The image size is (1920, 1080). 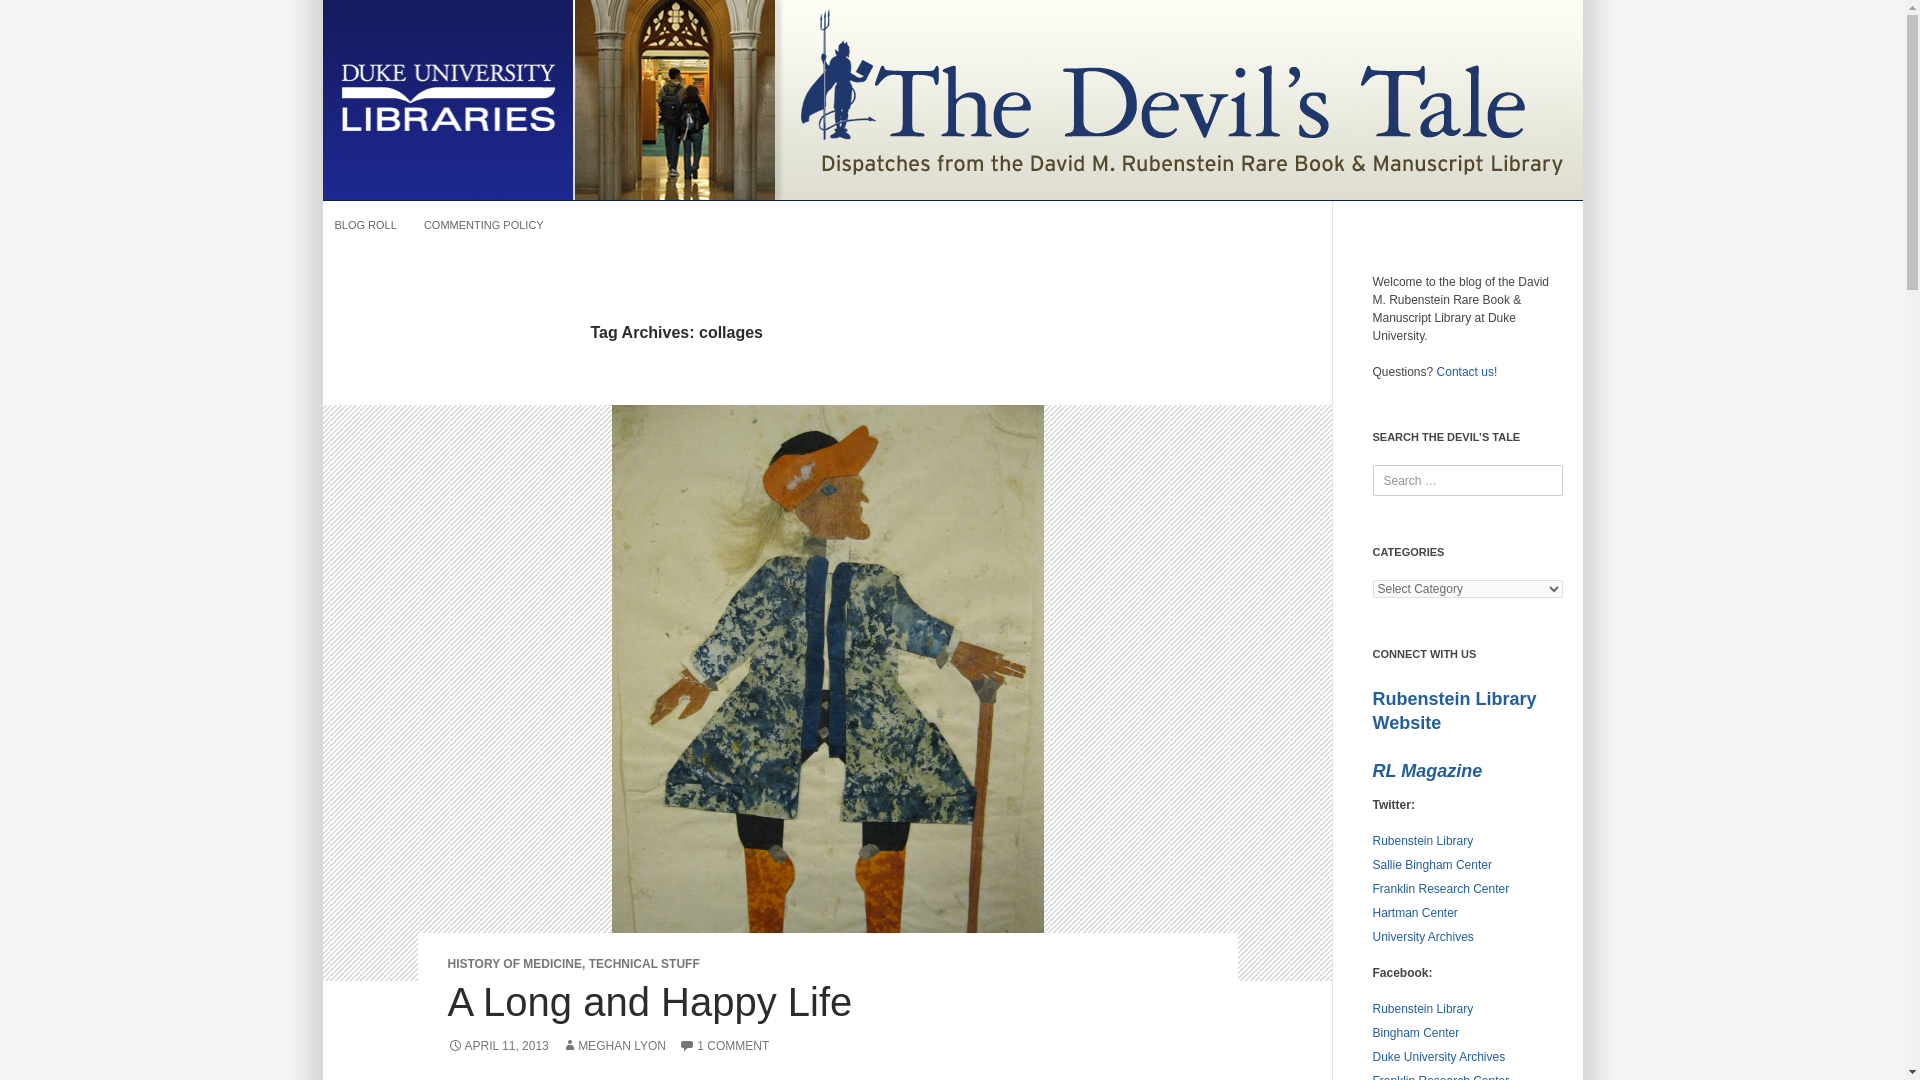 What do you see at coordinates (498, 1046) in the screenshot?
I see `APRIL 11, 2013` at bounding box center [498, 1046].